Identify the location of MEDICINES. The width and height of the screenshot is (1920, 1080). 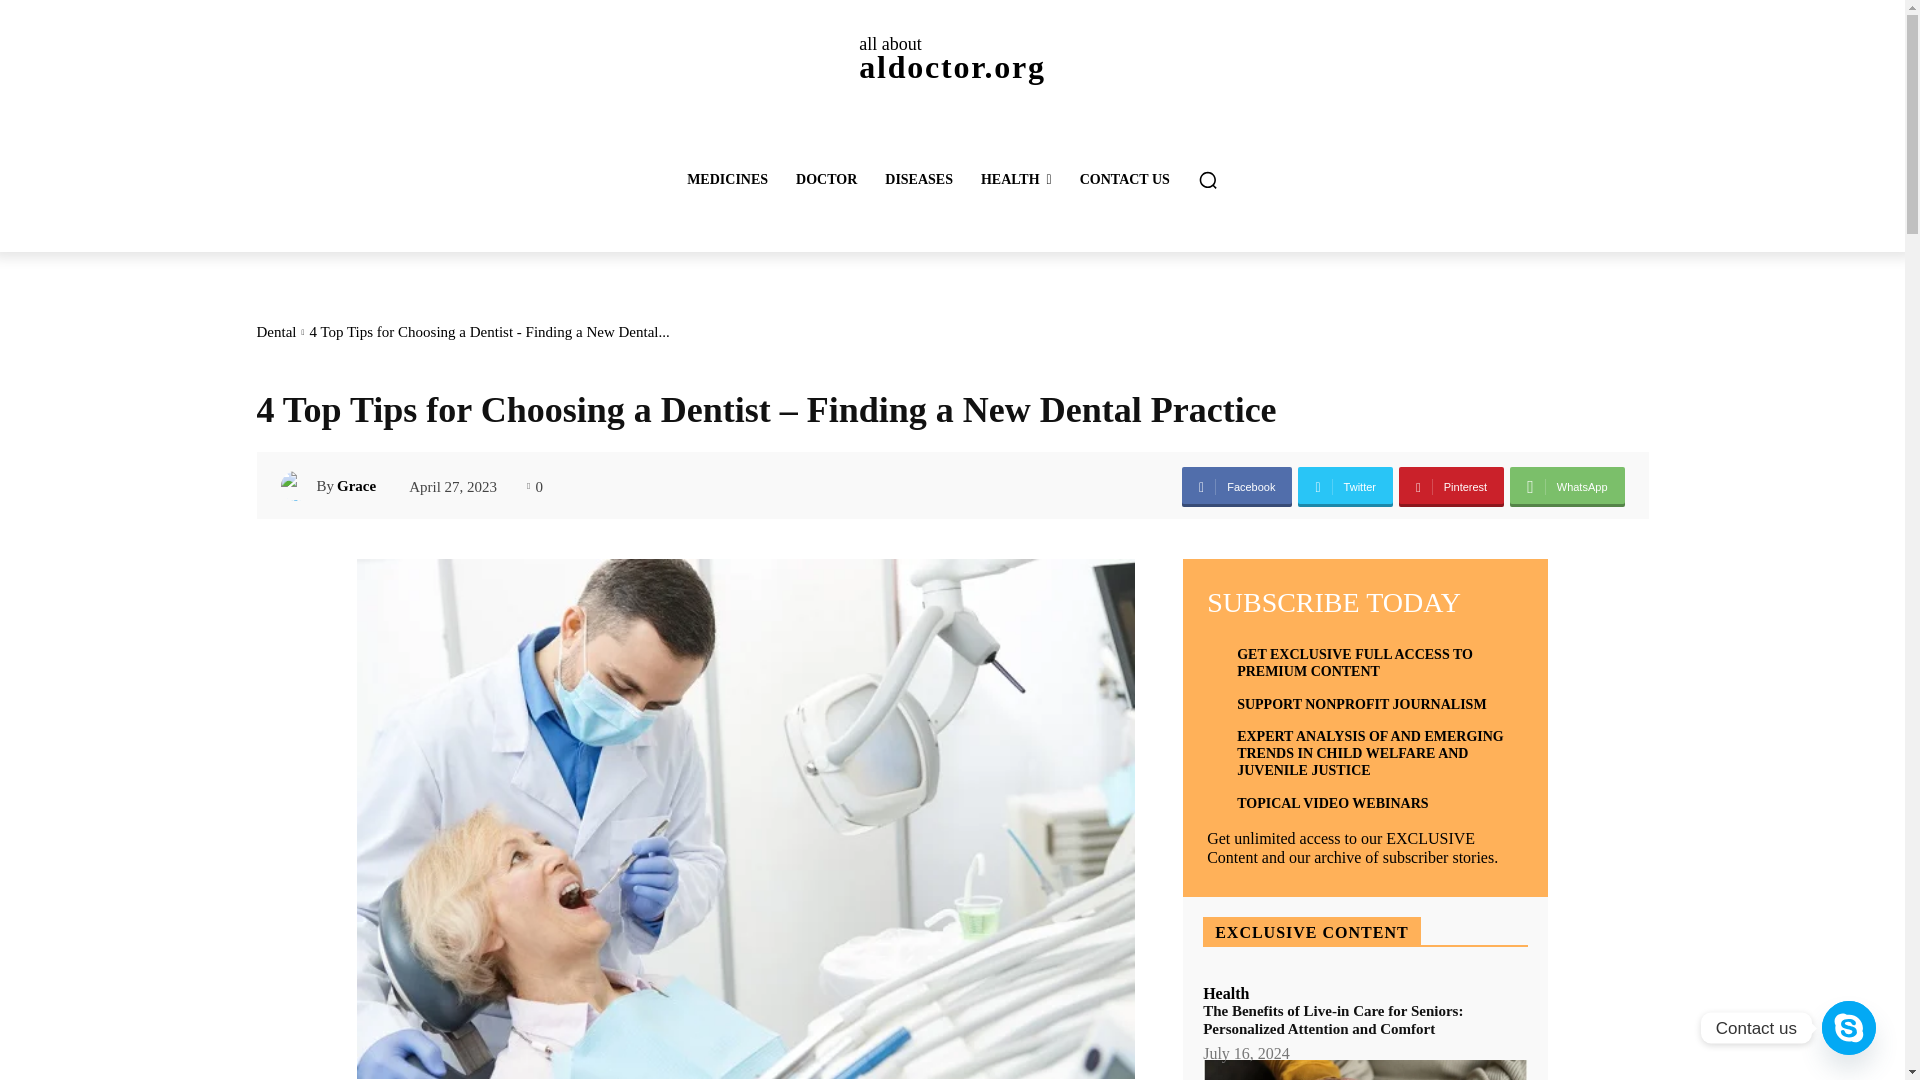
(727, 180).